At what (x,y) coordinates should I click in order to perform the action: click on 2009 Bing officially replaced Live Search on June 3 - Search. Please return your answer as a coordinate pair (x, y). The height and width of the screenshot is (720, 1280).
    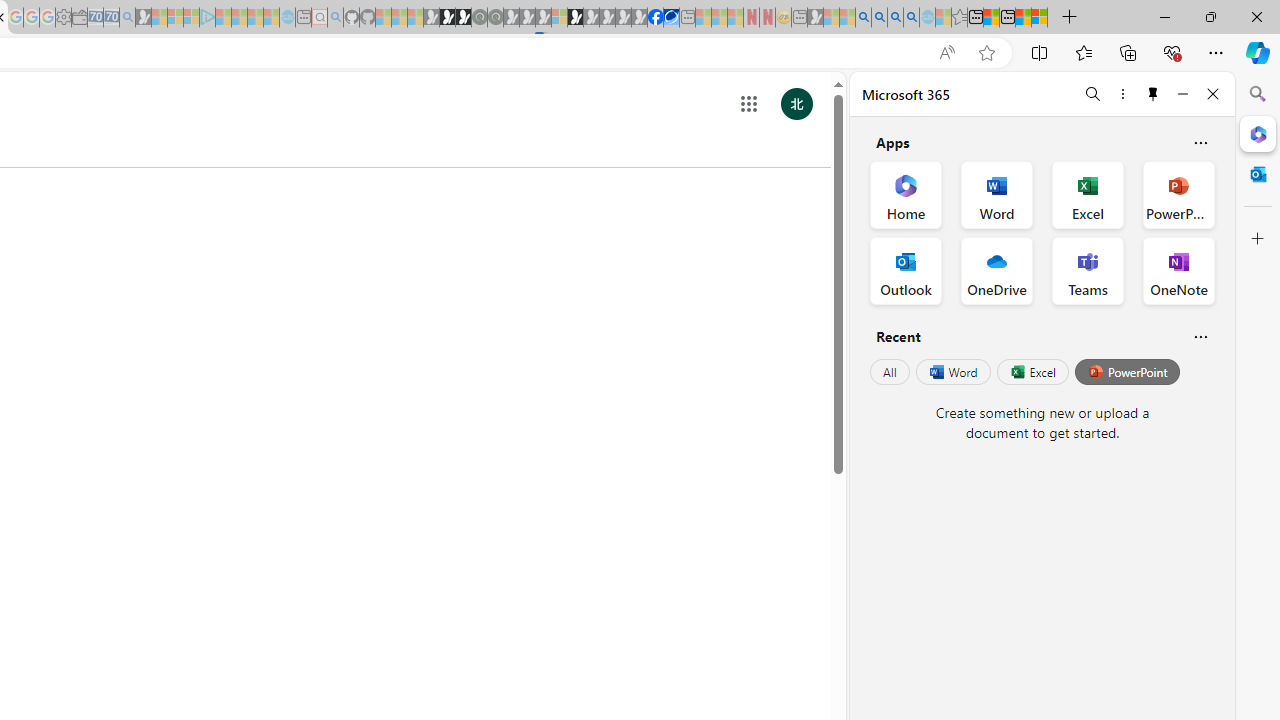
    Looking at the image, I should click on (879, 18).